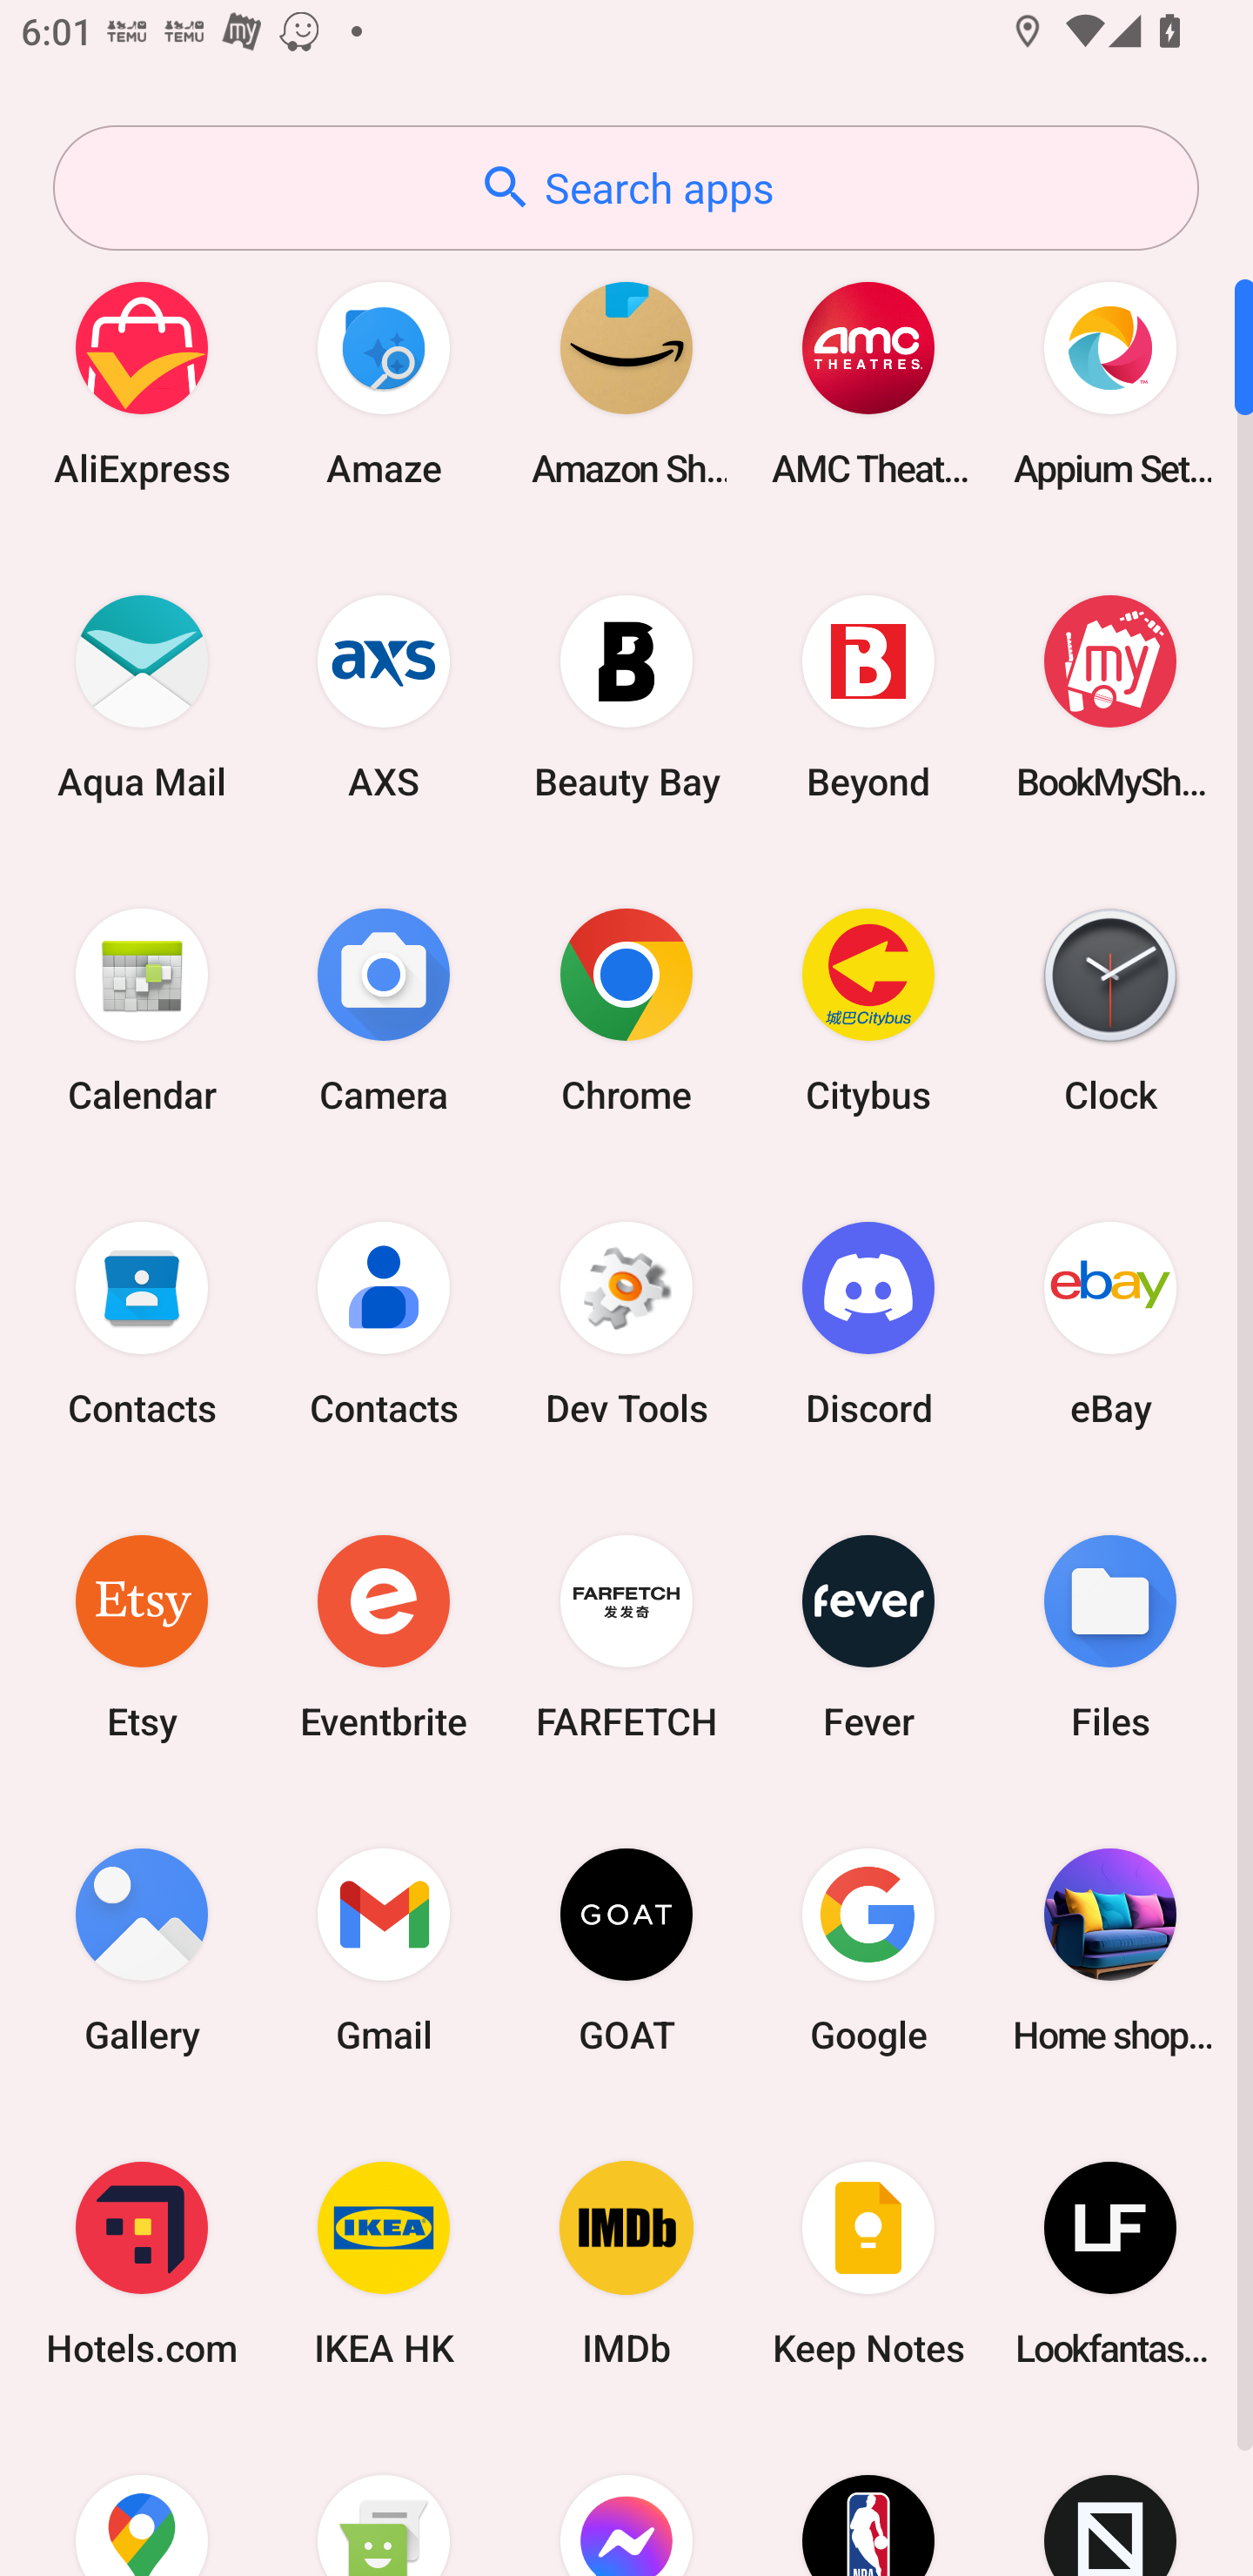 Image resolution: width=1253 pixels, height=2576 pixels. I want to click on Hotels.com, so click(142, 2264).